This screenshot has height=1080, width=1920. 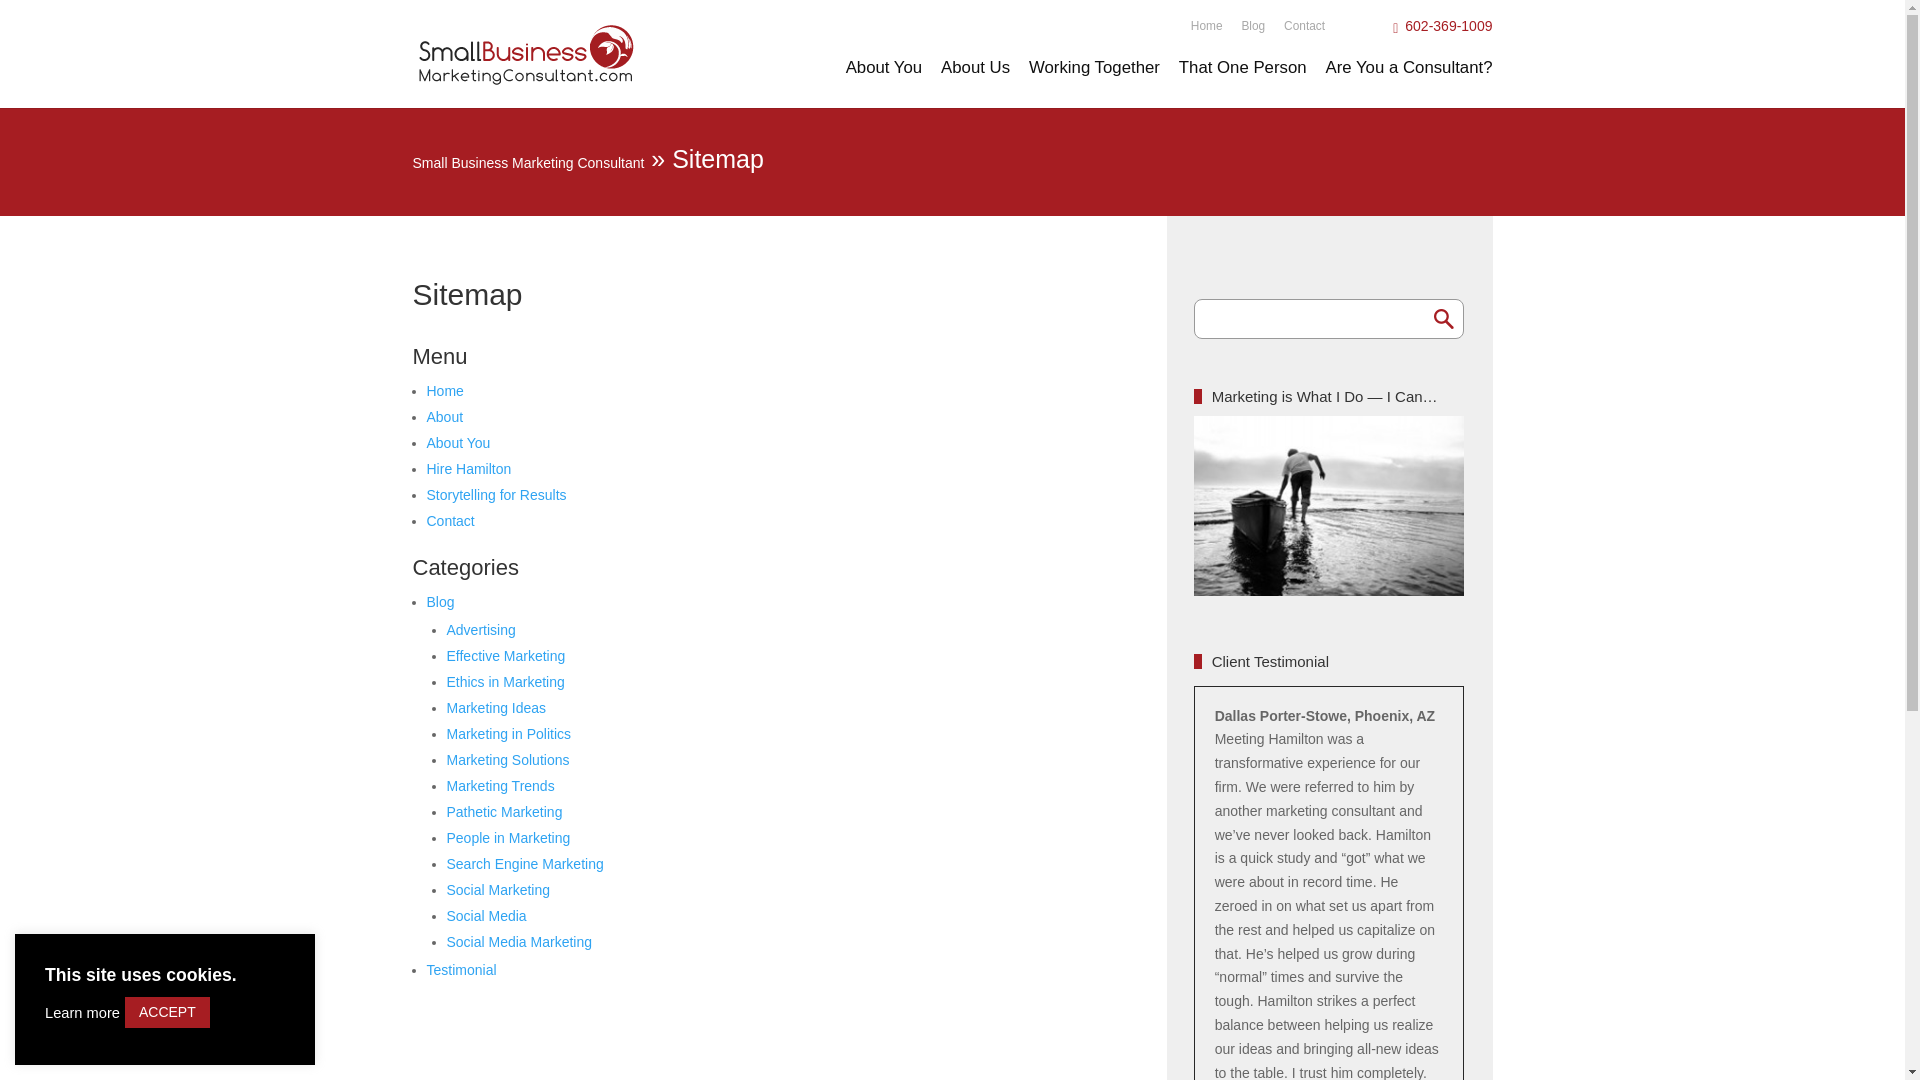 I want to click on Are You a Consultant?, so click(x=1408, y=84).